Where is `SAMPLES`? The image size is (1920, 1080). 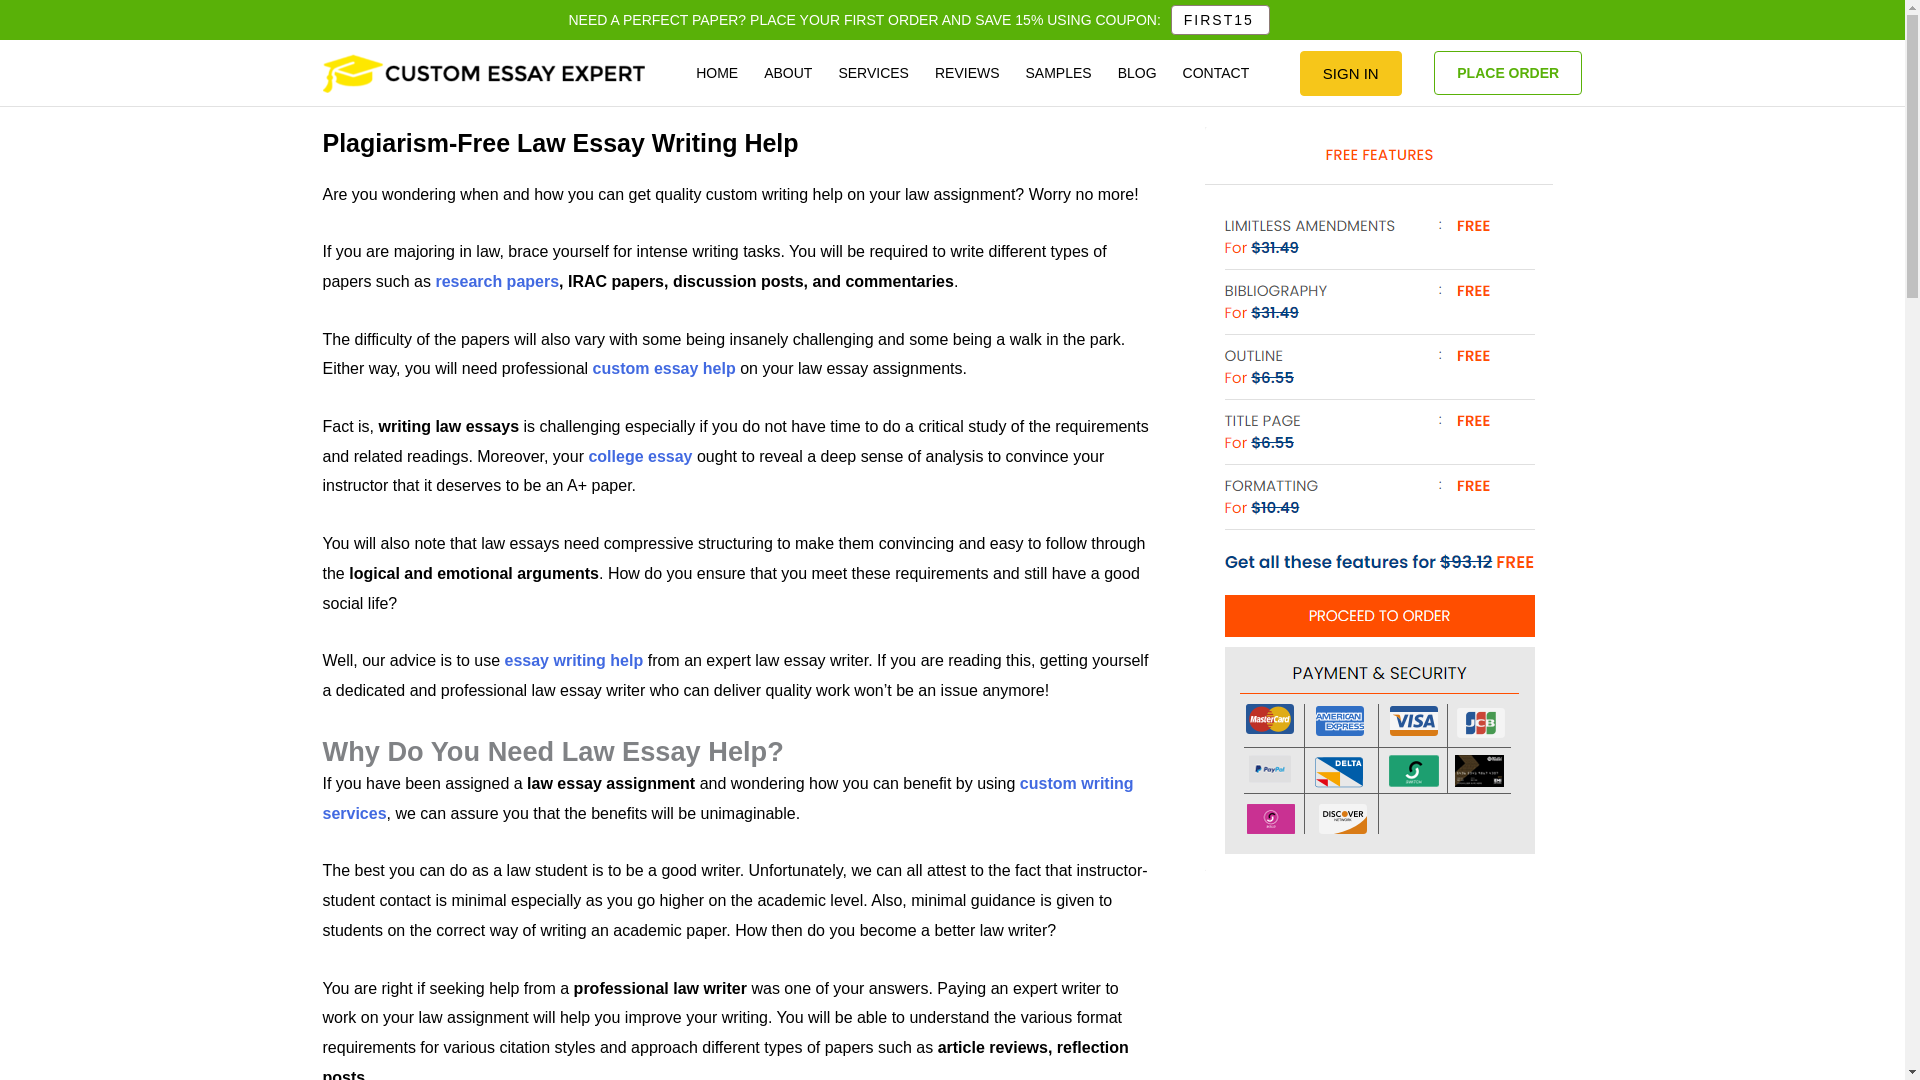 SAMPLES is located at coordinates (1059, 72).